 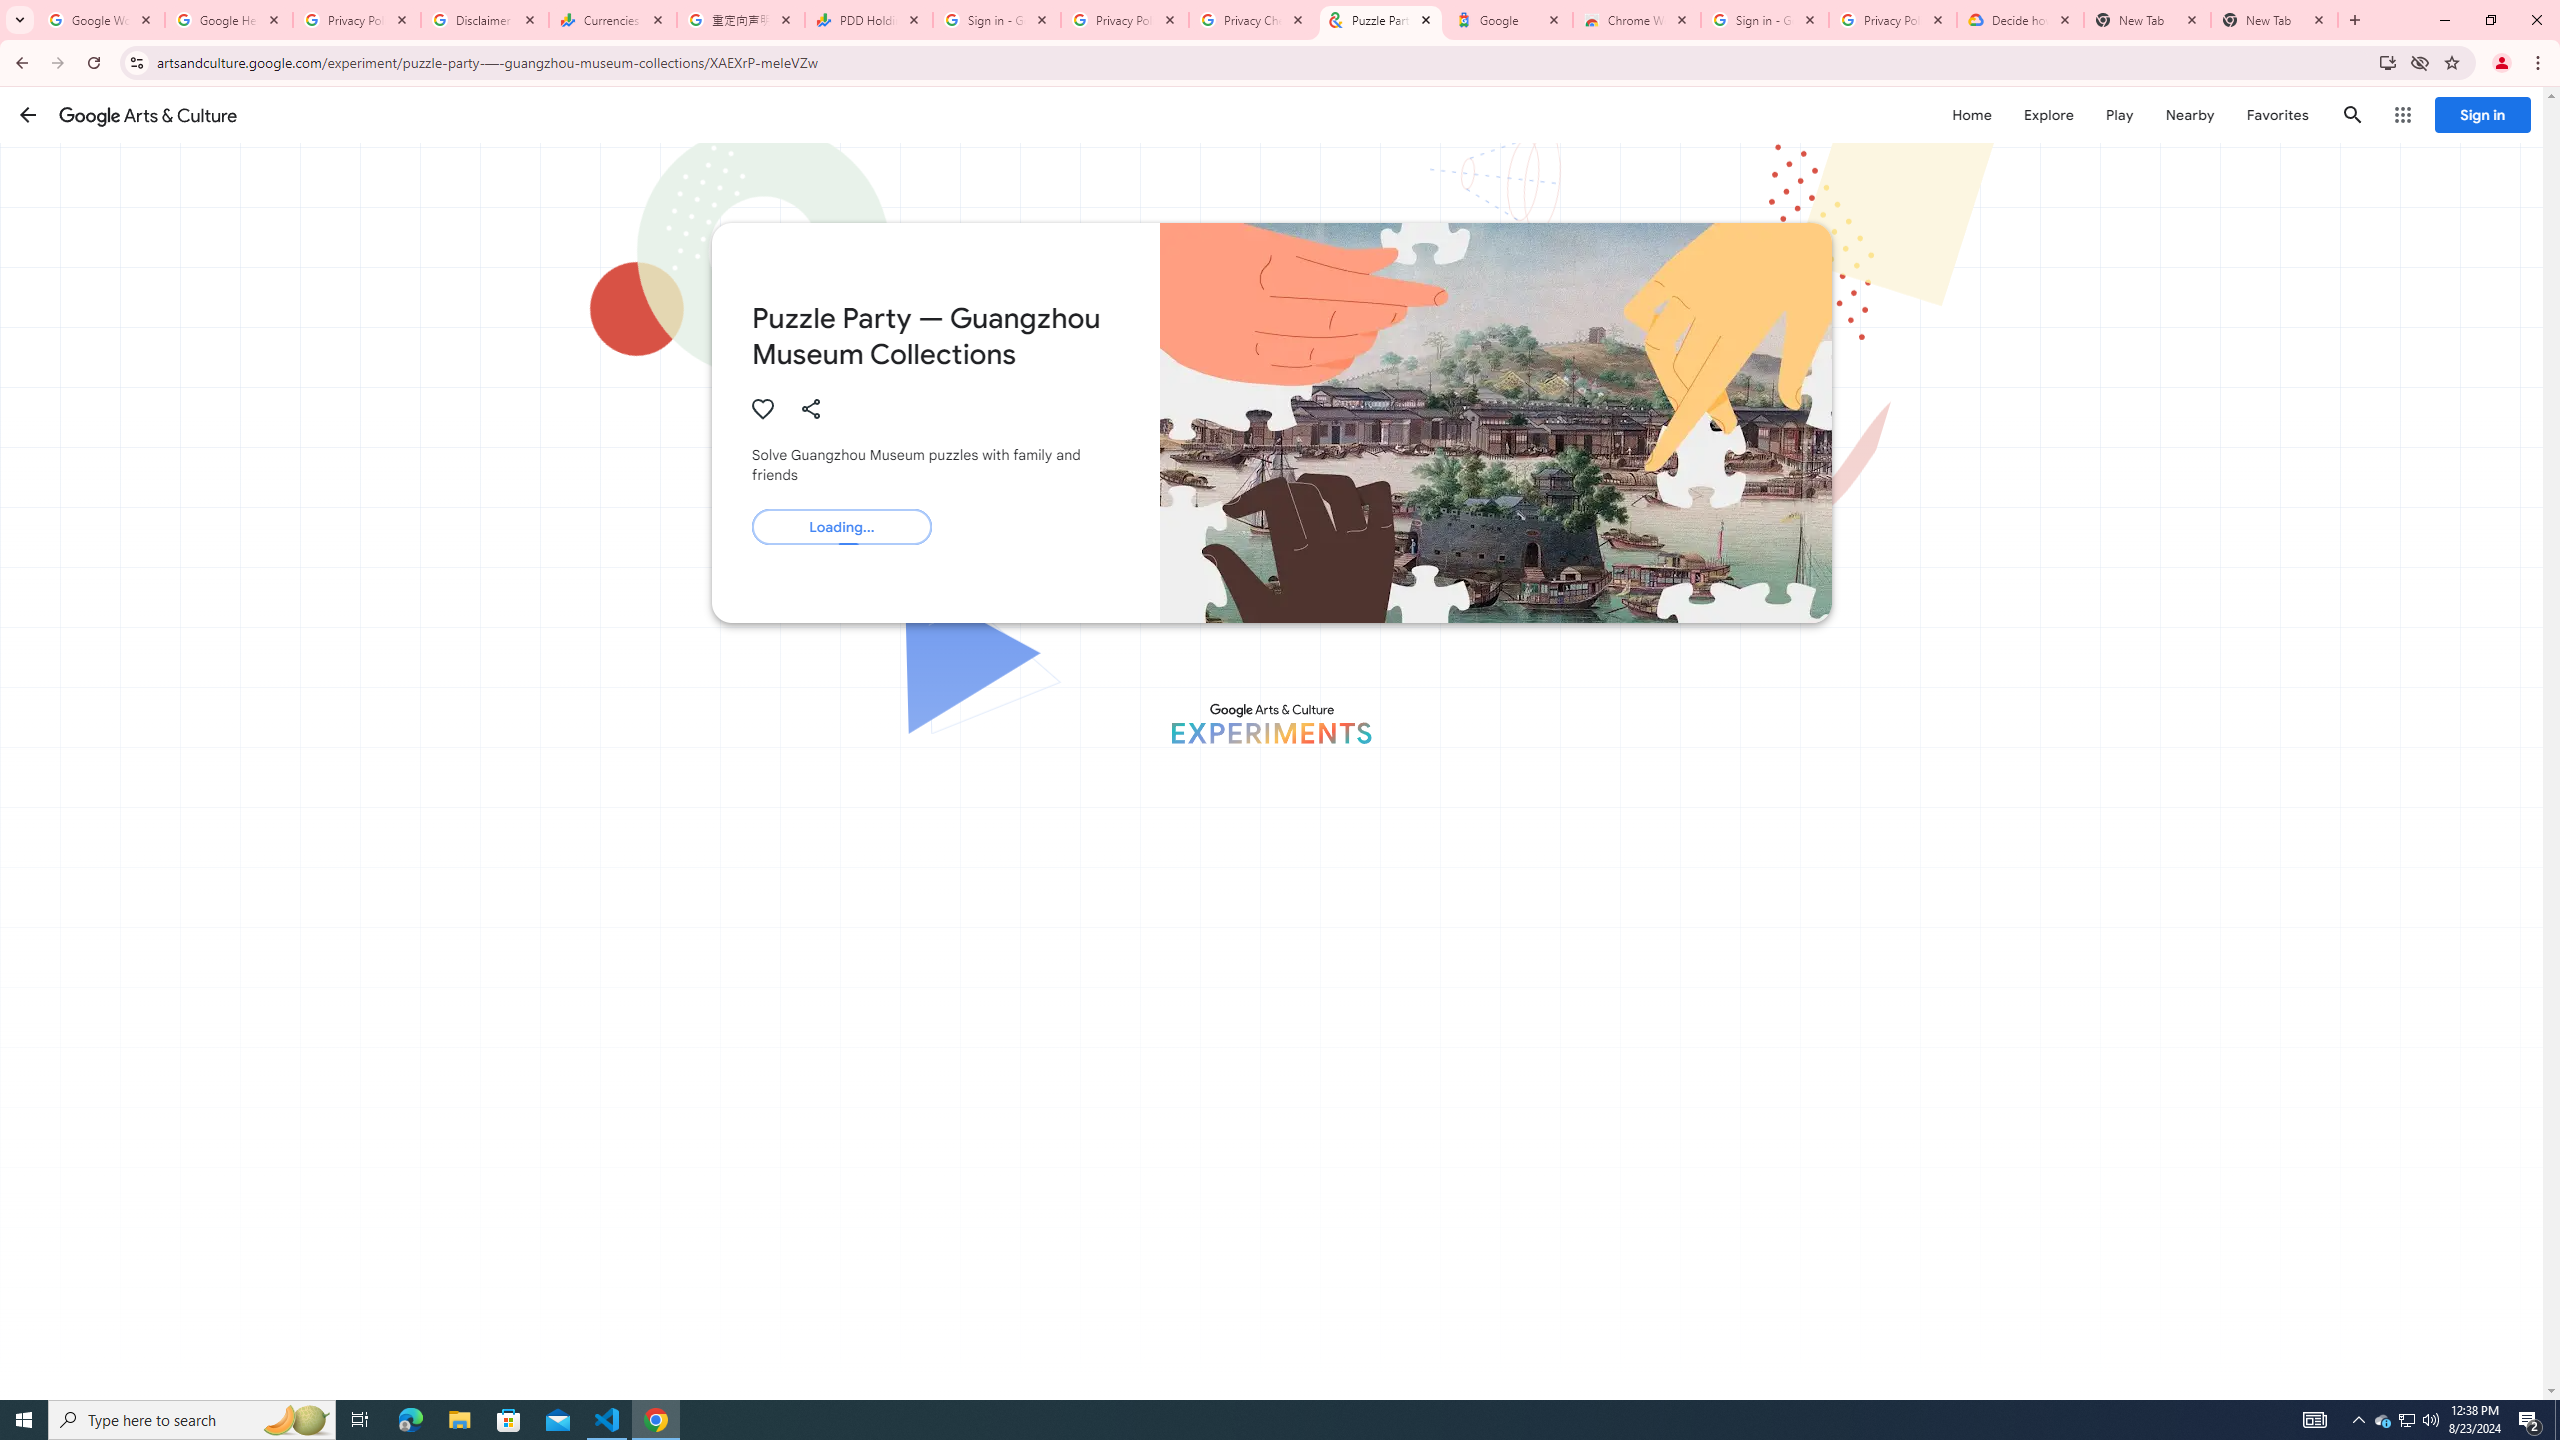 What do you see at coordinates (2048, 114) in the screenshot?
I see `Explore` at bounding box center [2048, 114].